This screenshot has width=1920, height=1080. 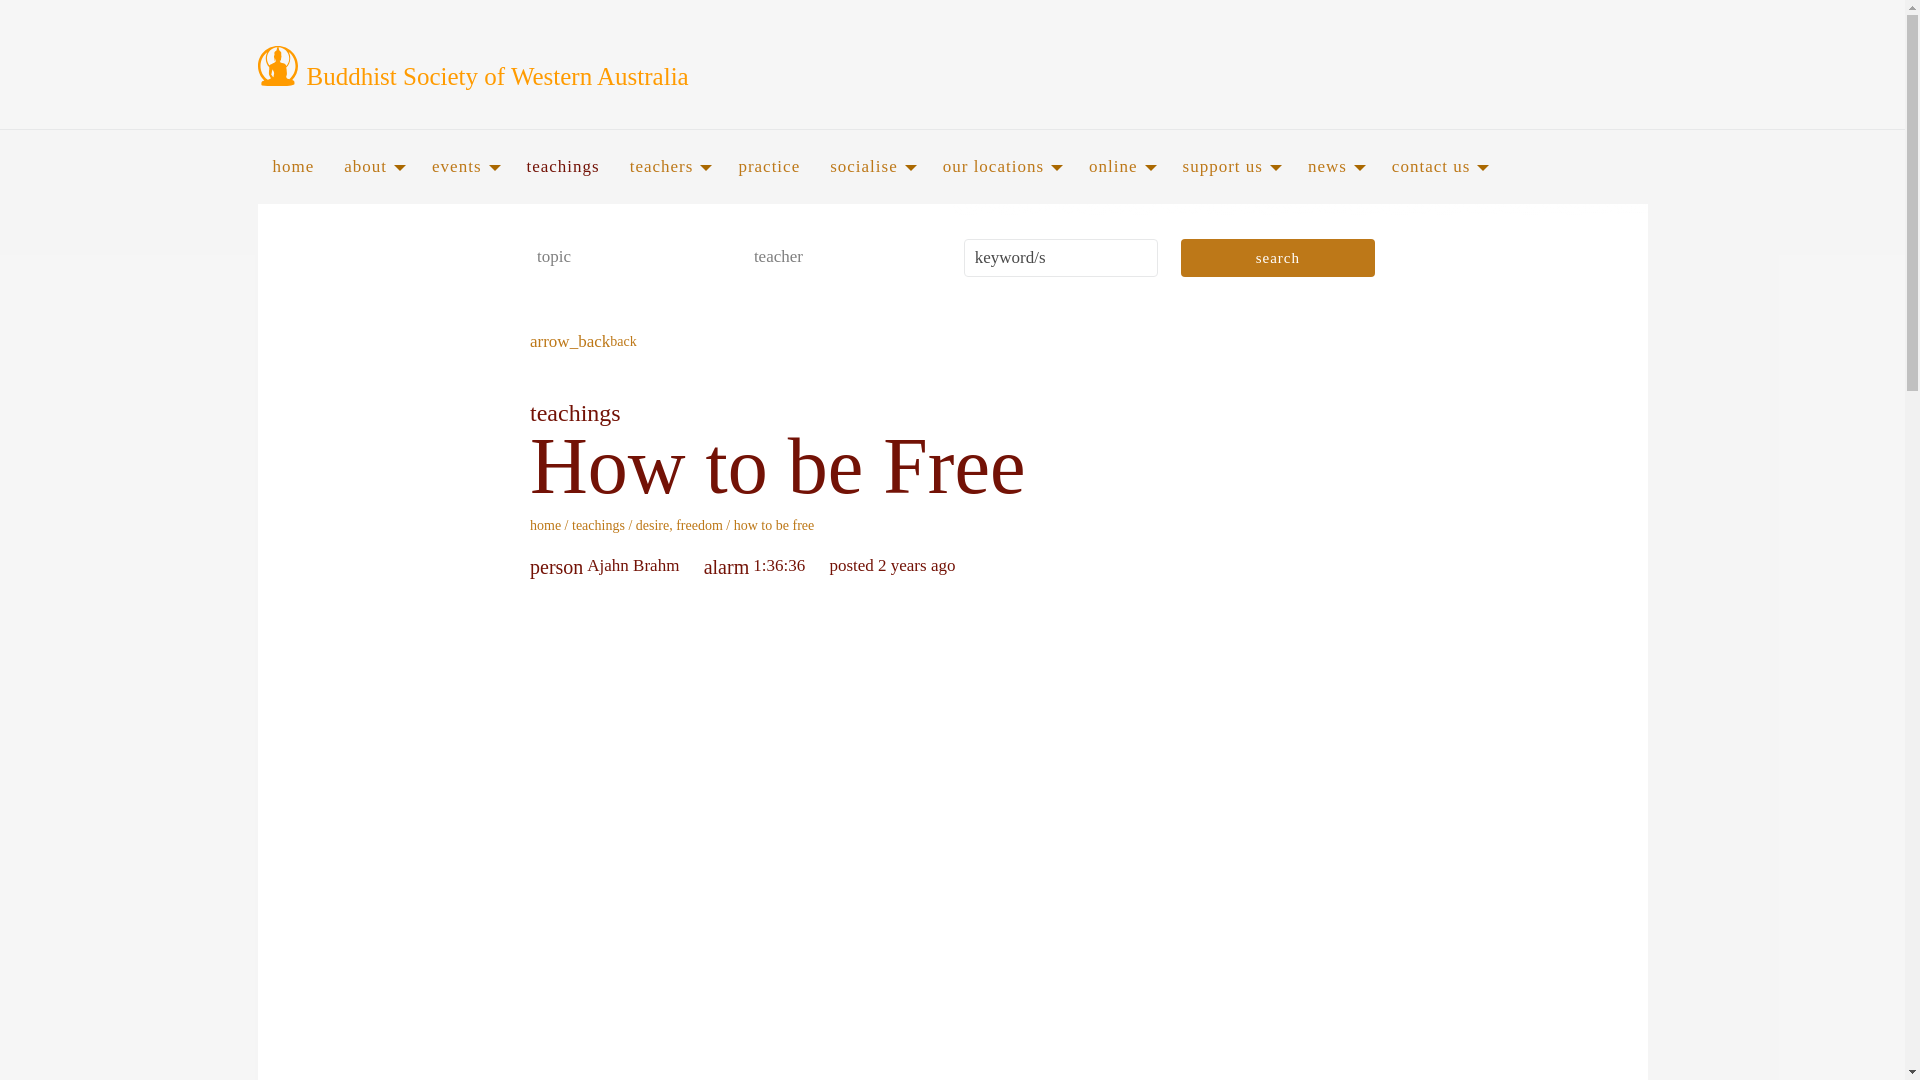 What do you see at coordinates (1000, 166) in the screenshot?
I see `our locations` at bounding box center [1000, 166].